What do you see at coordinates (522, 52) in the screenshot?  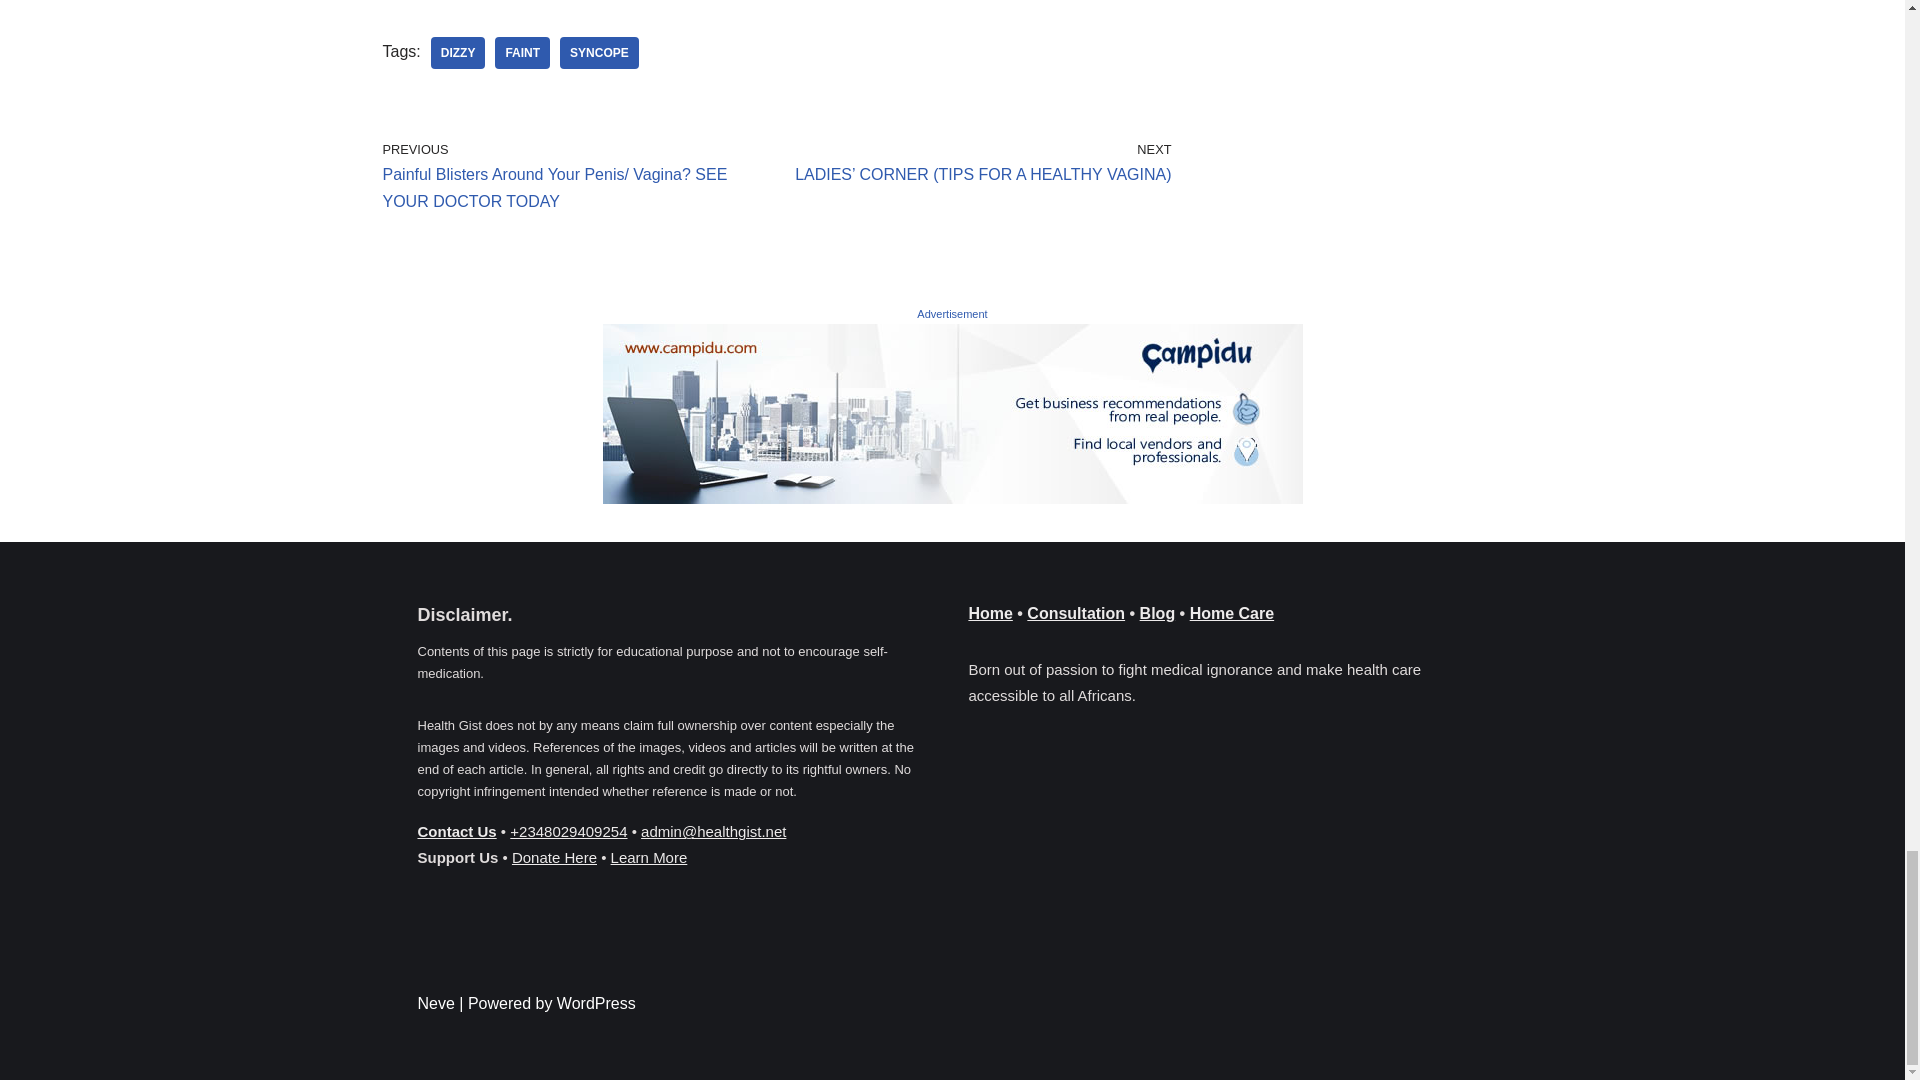 I see `faint` at bounding box center [522, 52].